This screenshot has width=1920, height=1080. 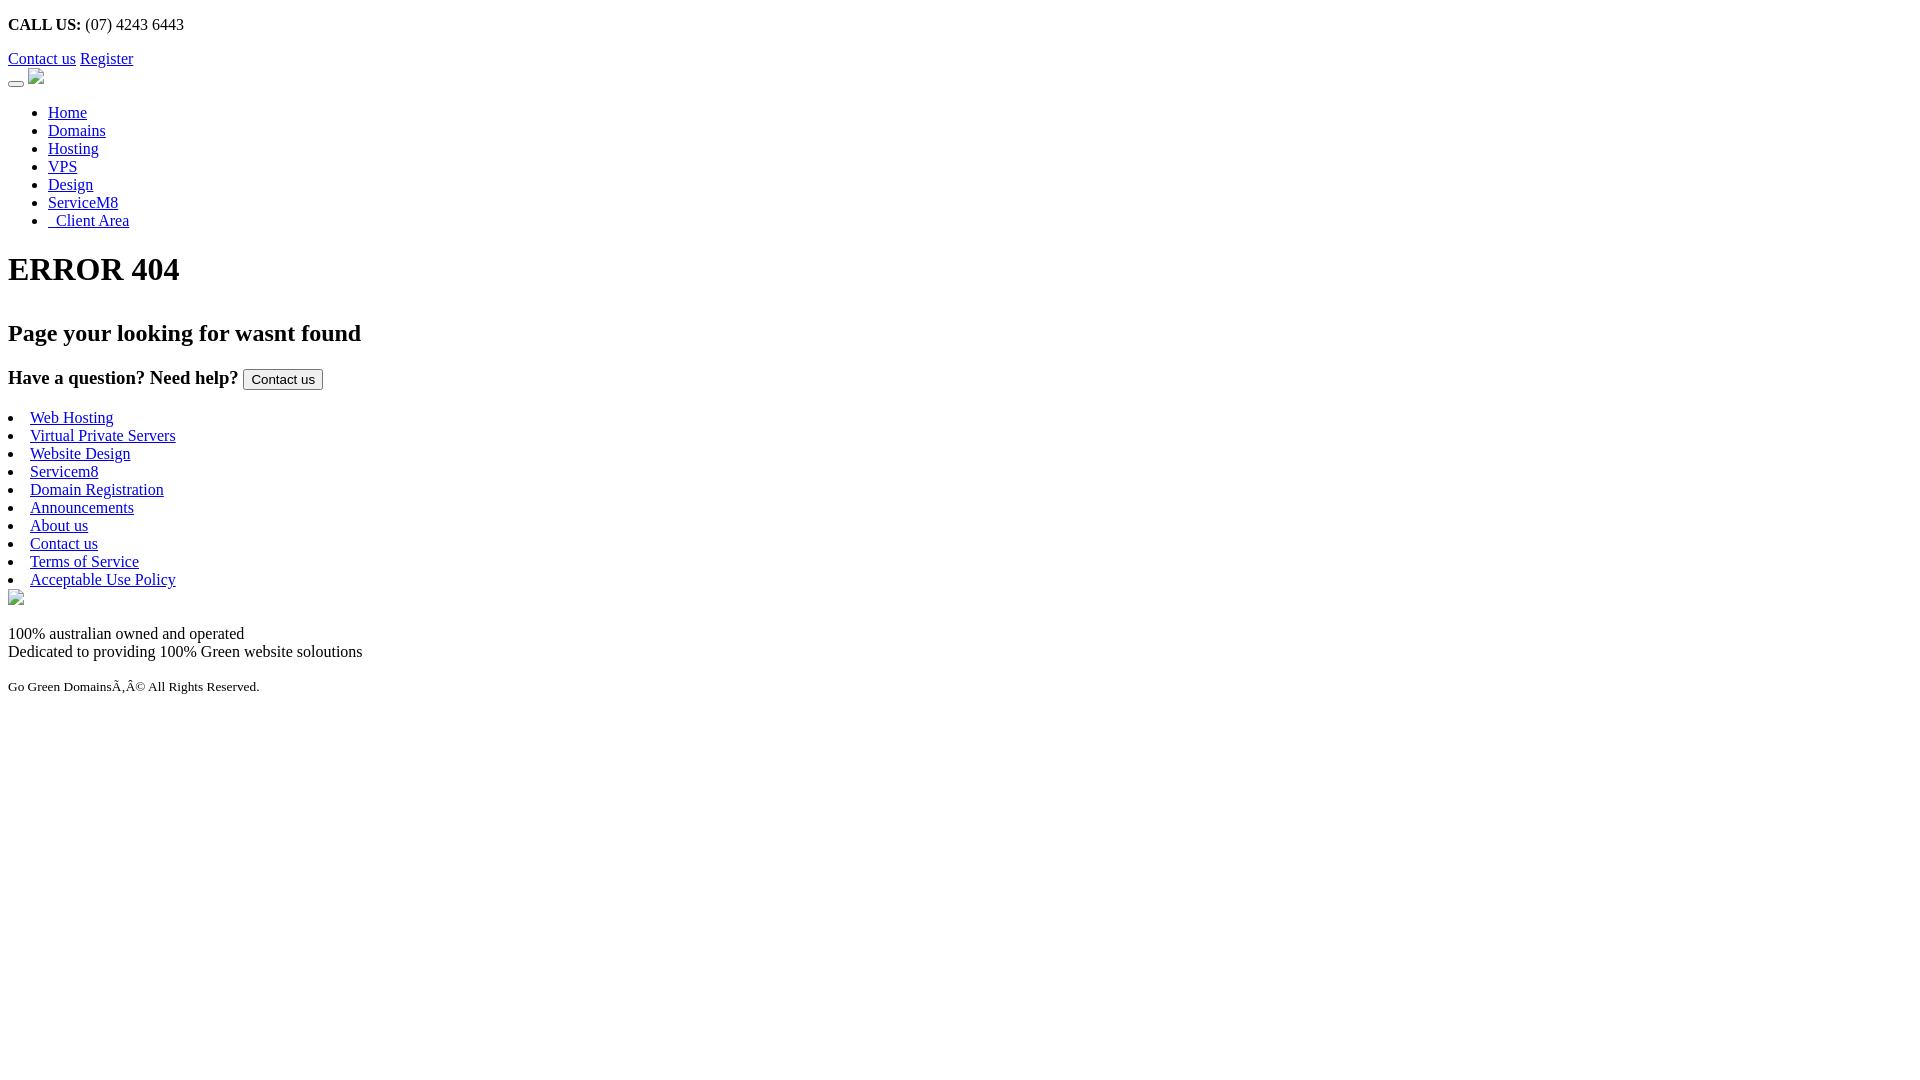 I want to click on Terms of Service, so click(x=84, y=562).